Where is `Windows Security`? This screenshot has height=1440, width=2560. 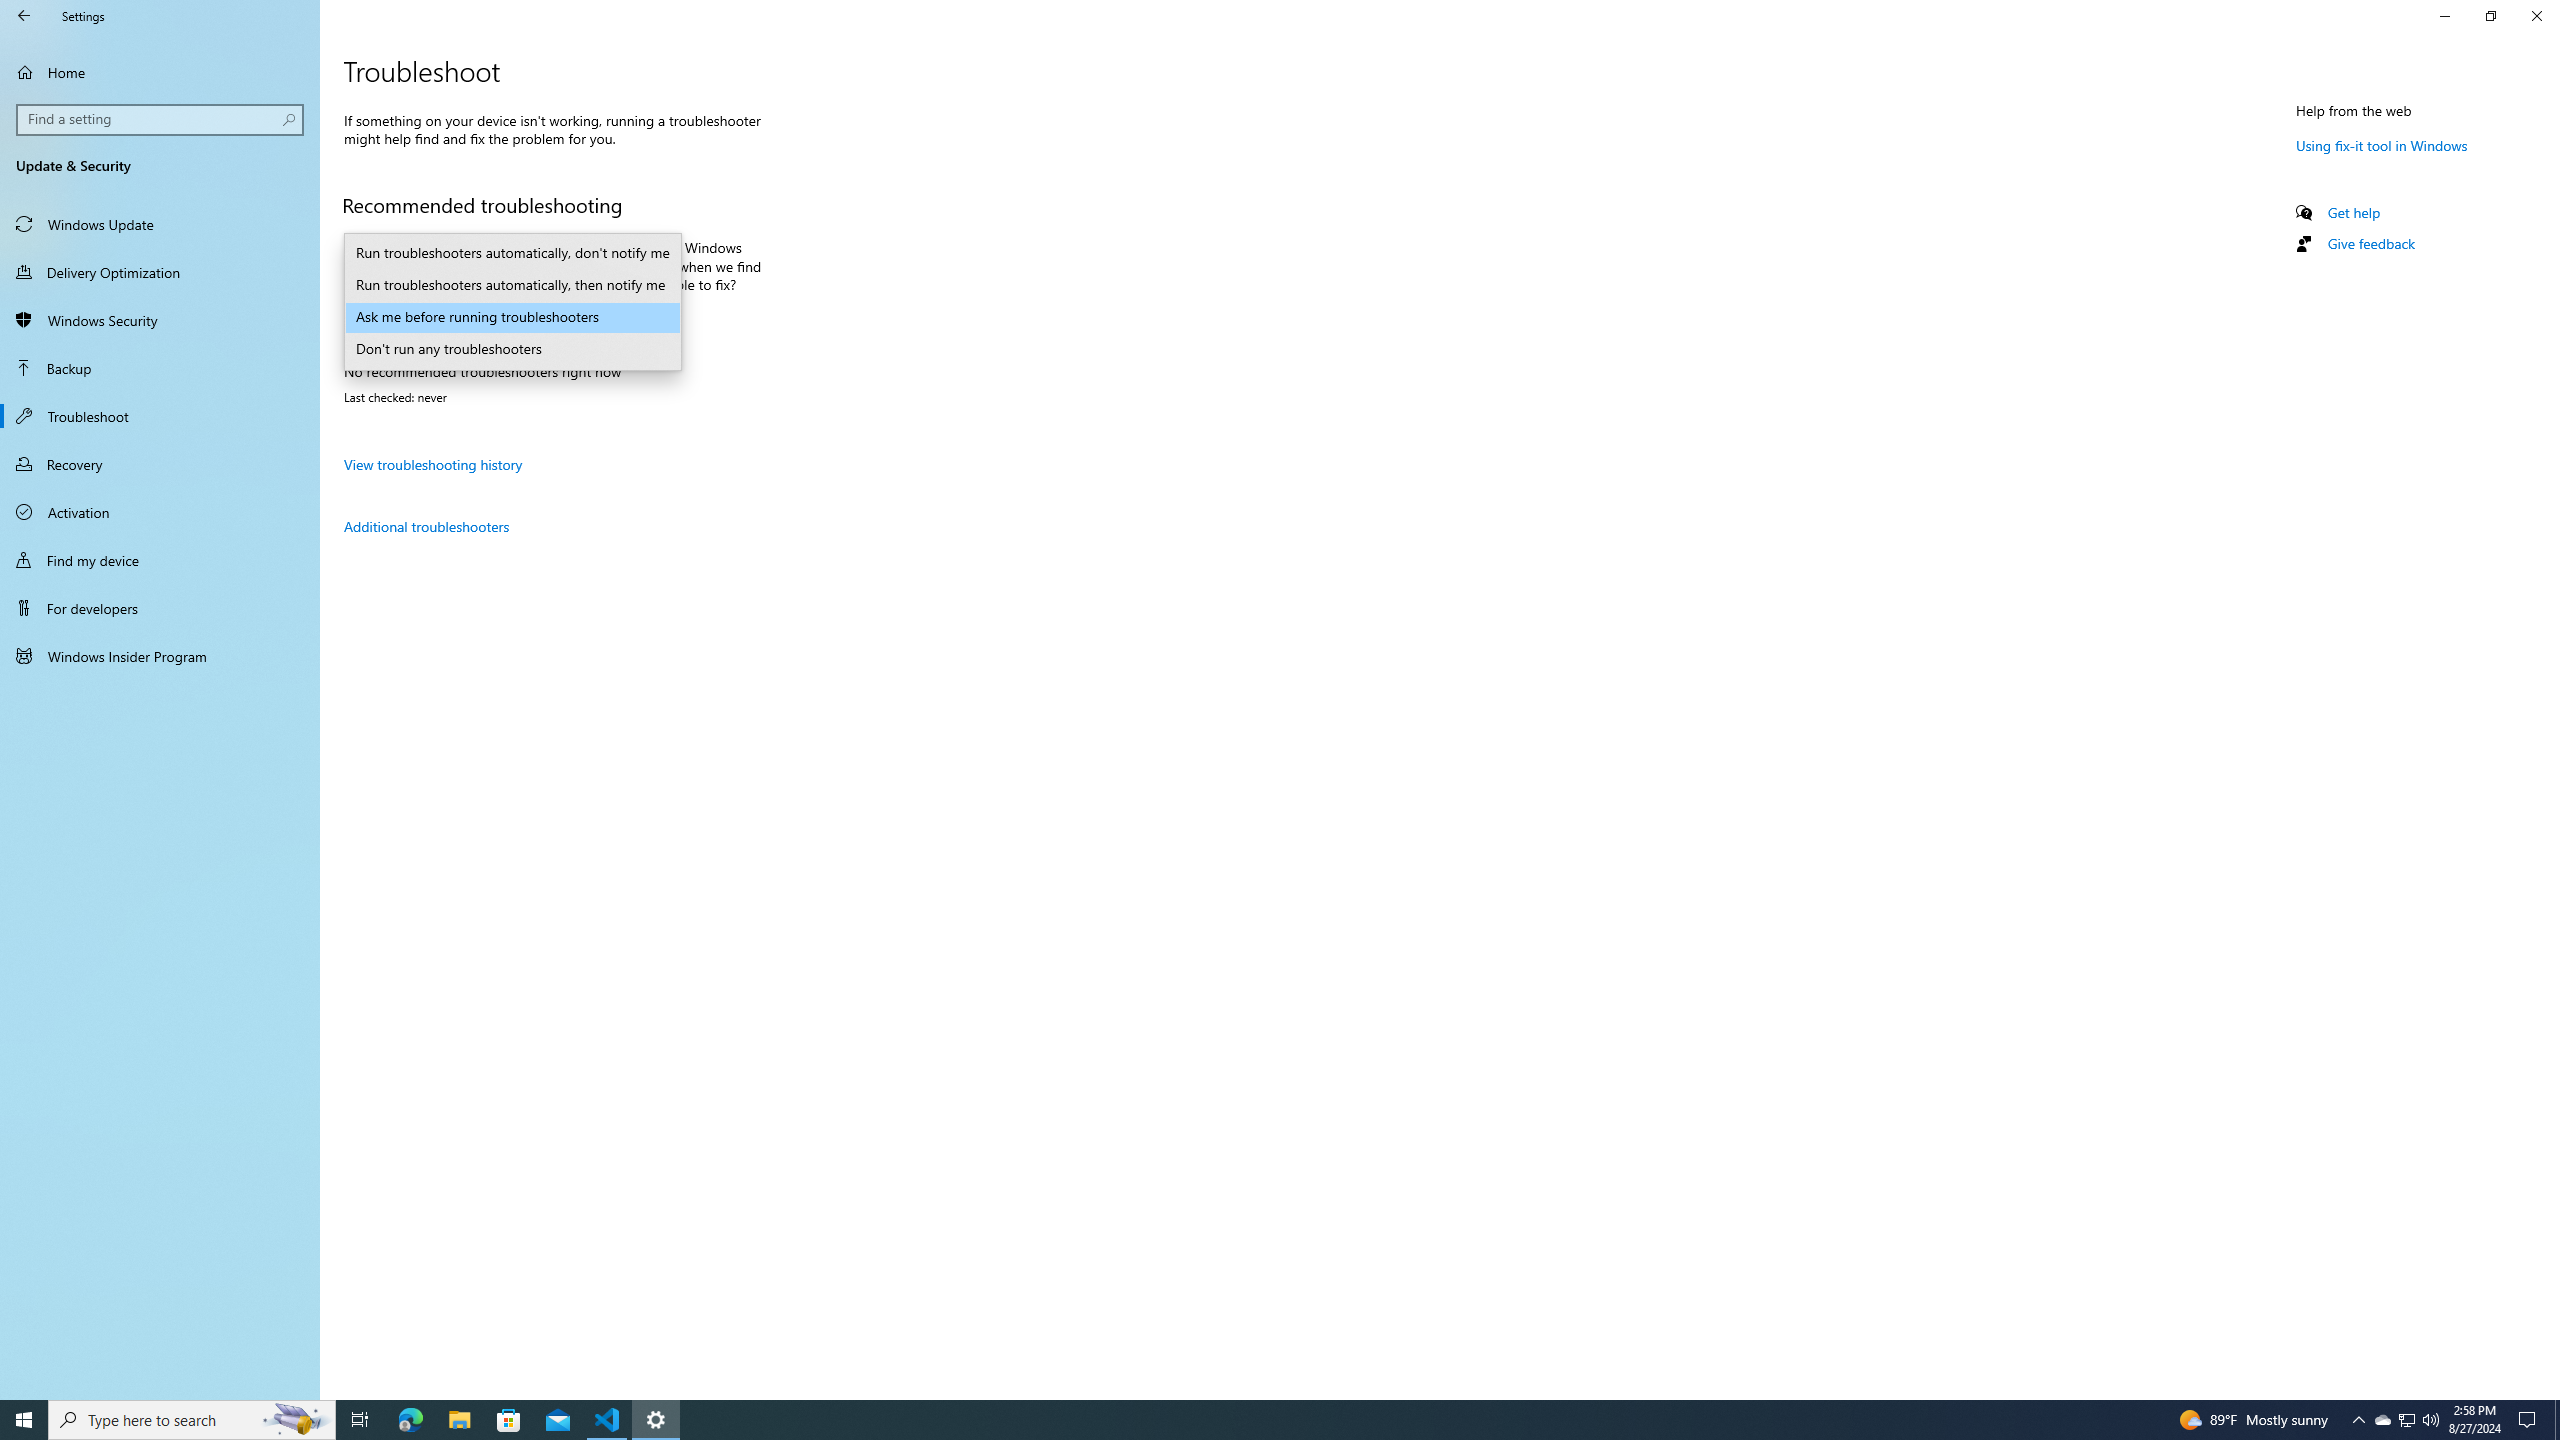 Windows Security is located at coordinates (160, 320).